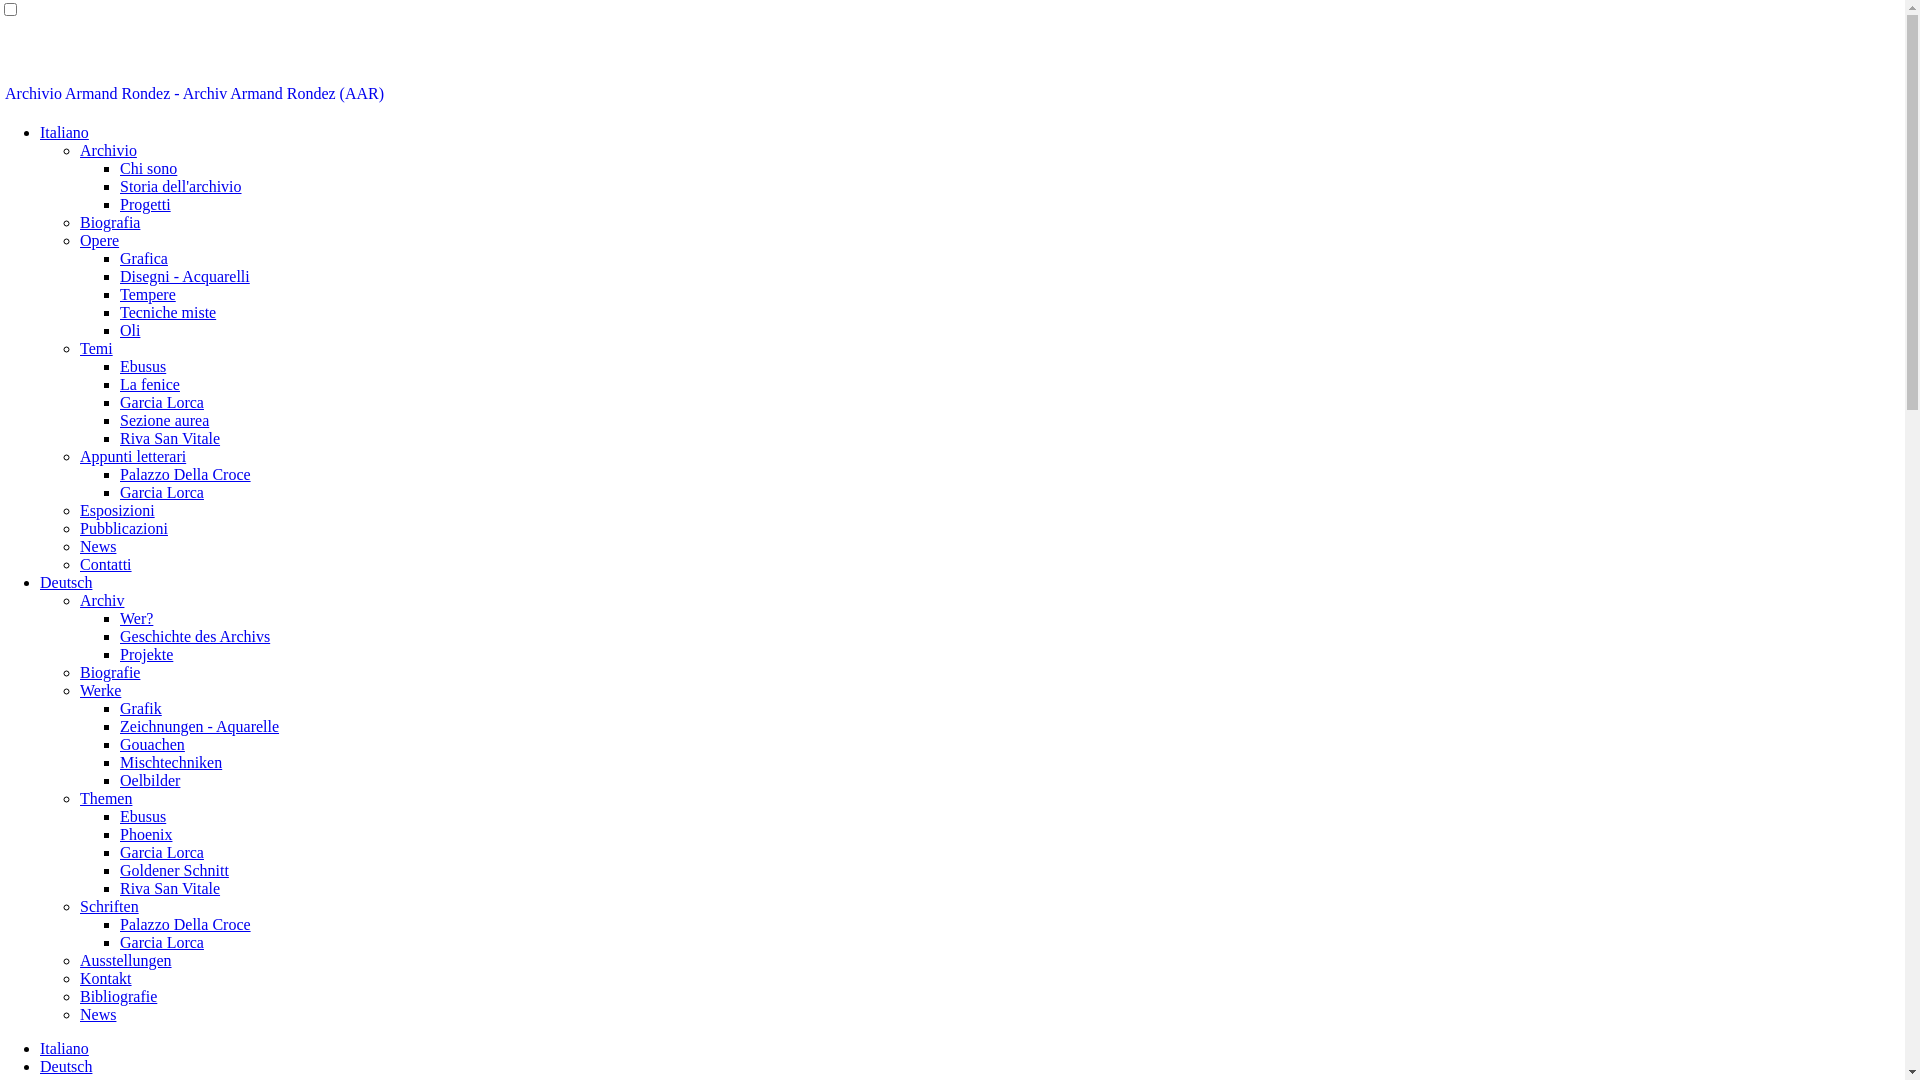  What do you see at coordinates (174, 870) in the screenshot?
I see `Goldener Schnitt` at bounding box center [174, 870].